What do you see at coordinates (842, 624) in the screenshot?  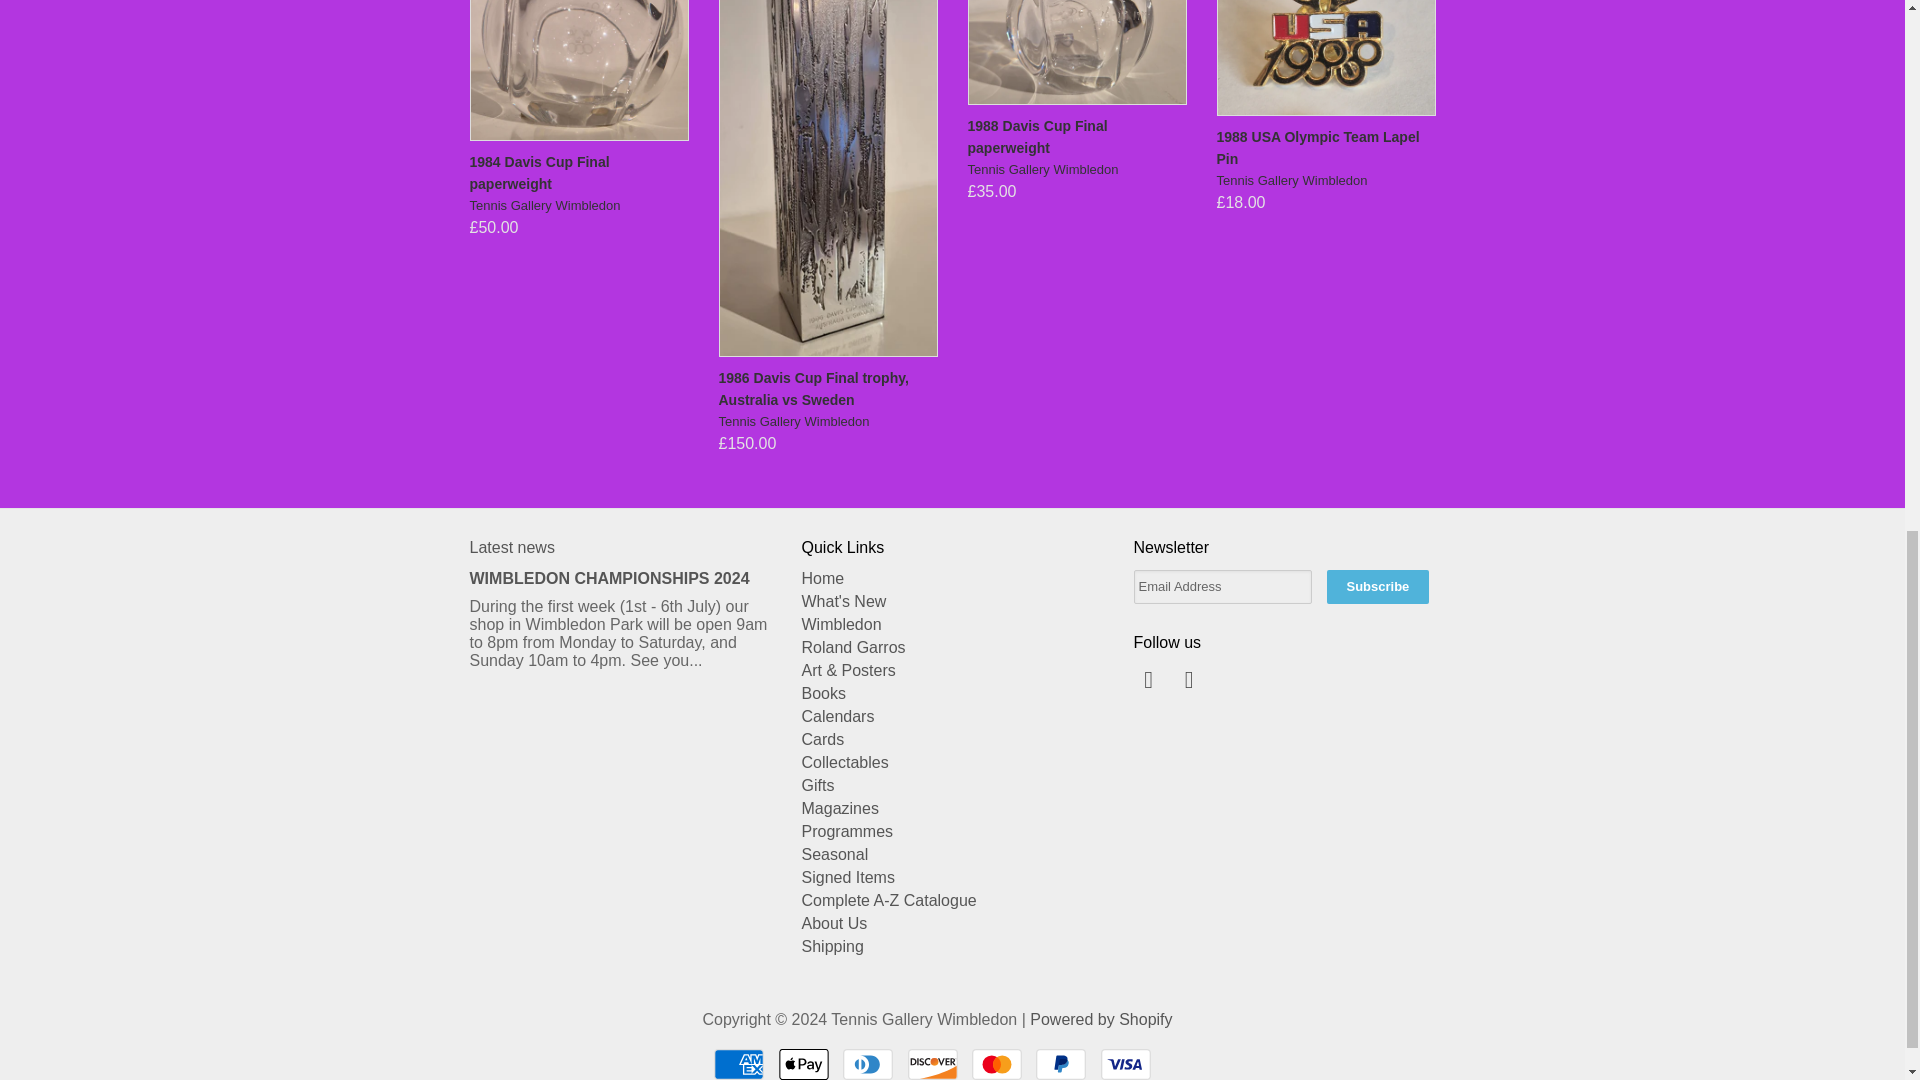 I see `Wimbledon` at bounding box center [842, 624].